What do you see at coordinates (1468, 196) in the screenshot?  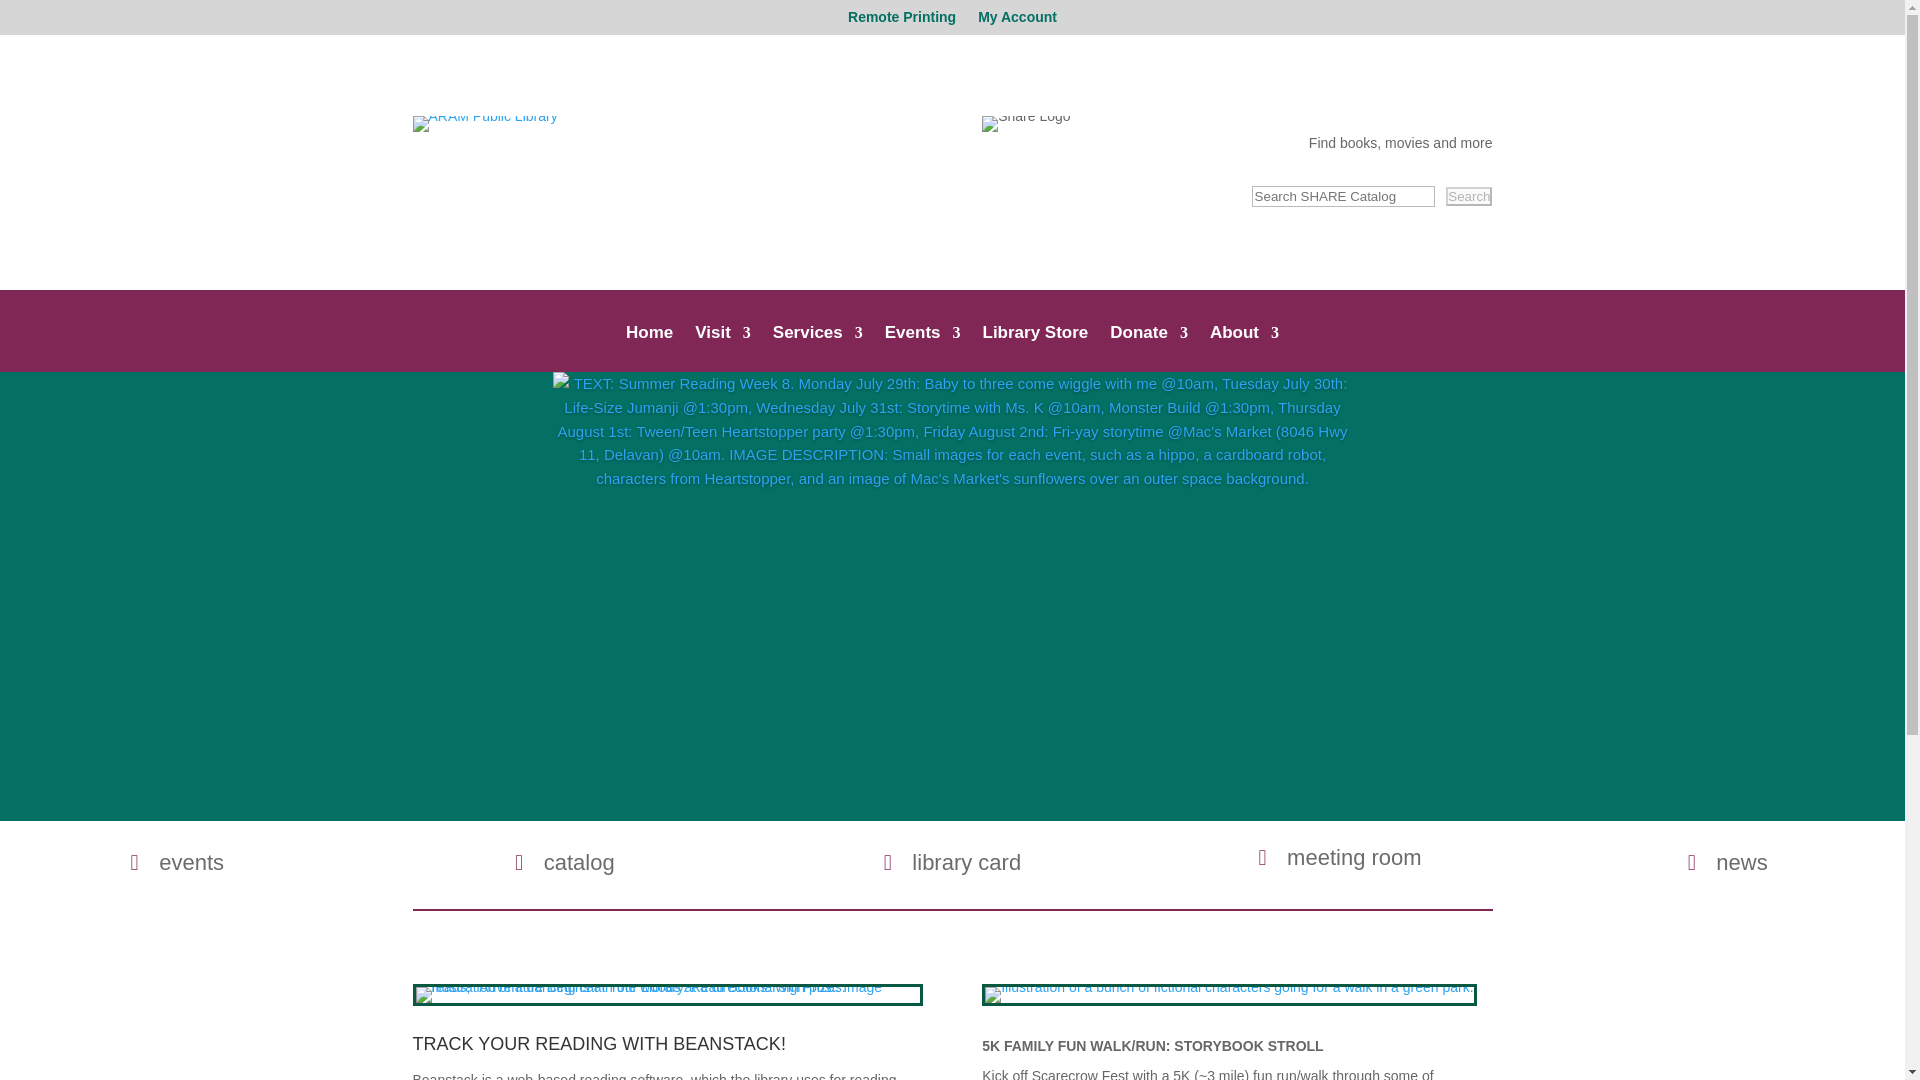 I see `Search` at bounding box center [1468, 196].